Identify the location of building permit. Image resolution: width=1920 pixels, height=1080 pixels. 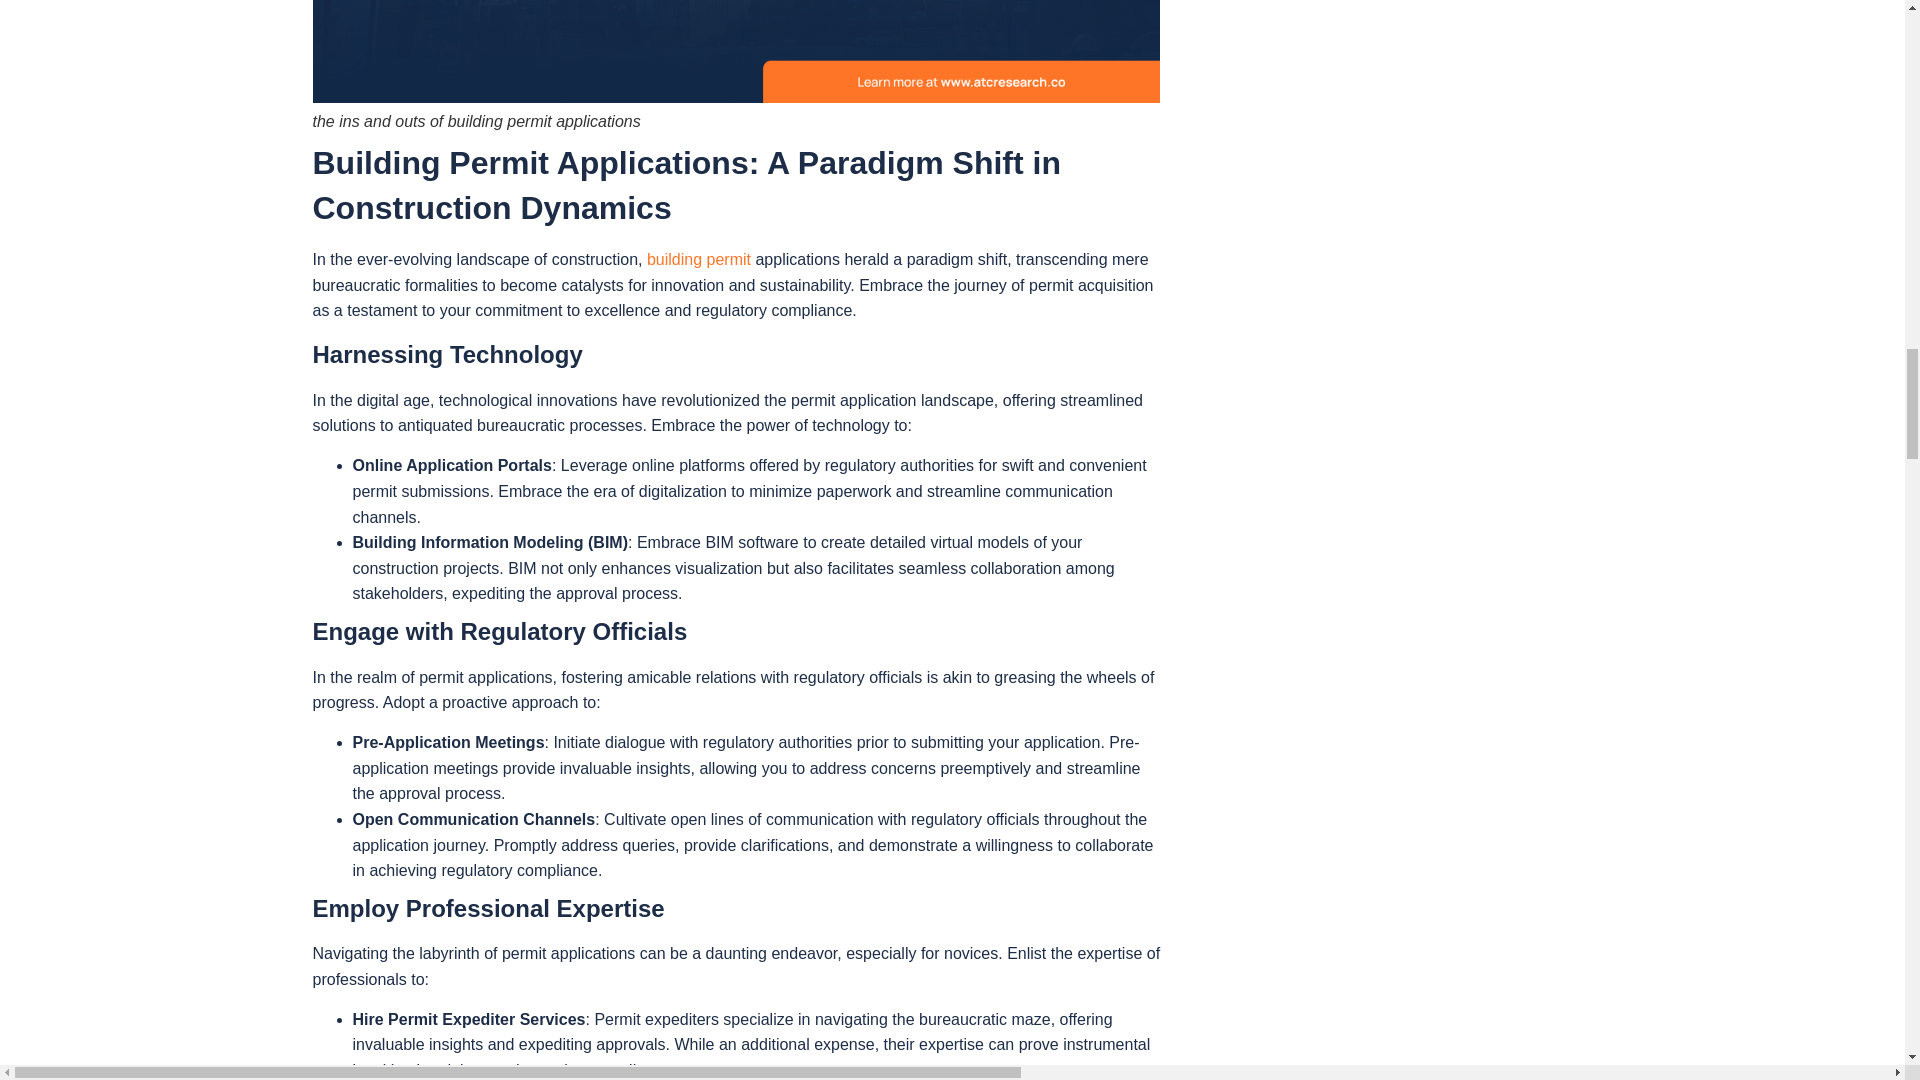
(698, 258).